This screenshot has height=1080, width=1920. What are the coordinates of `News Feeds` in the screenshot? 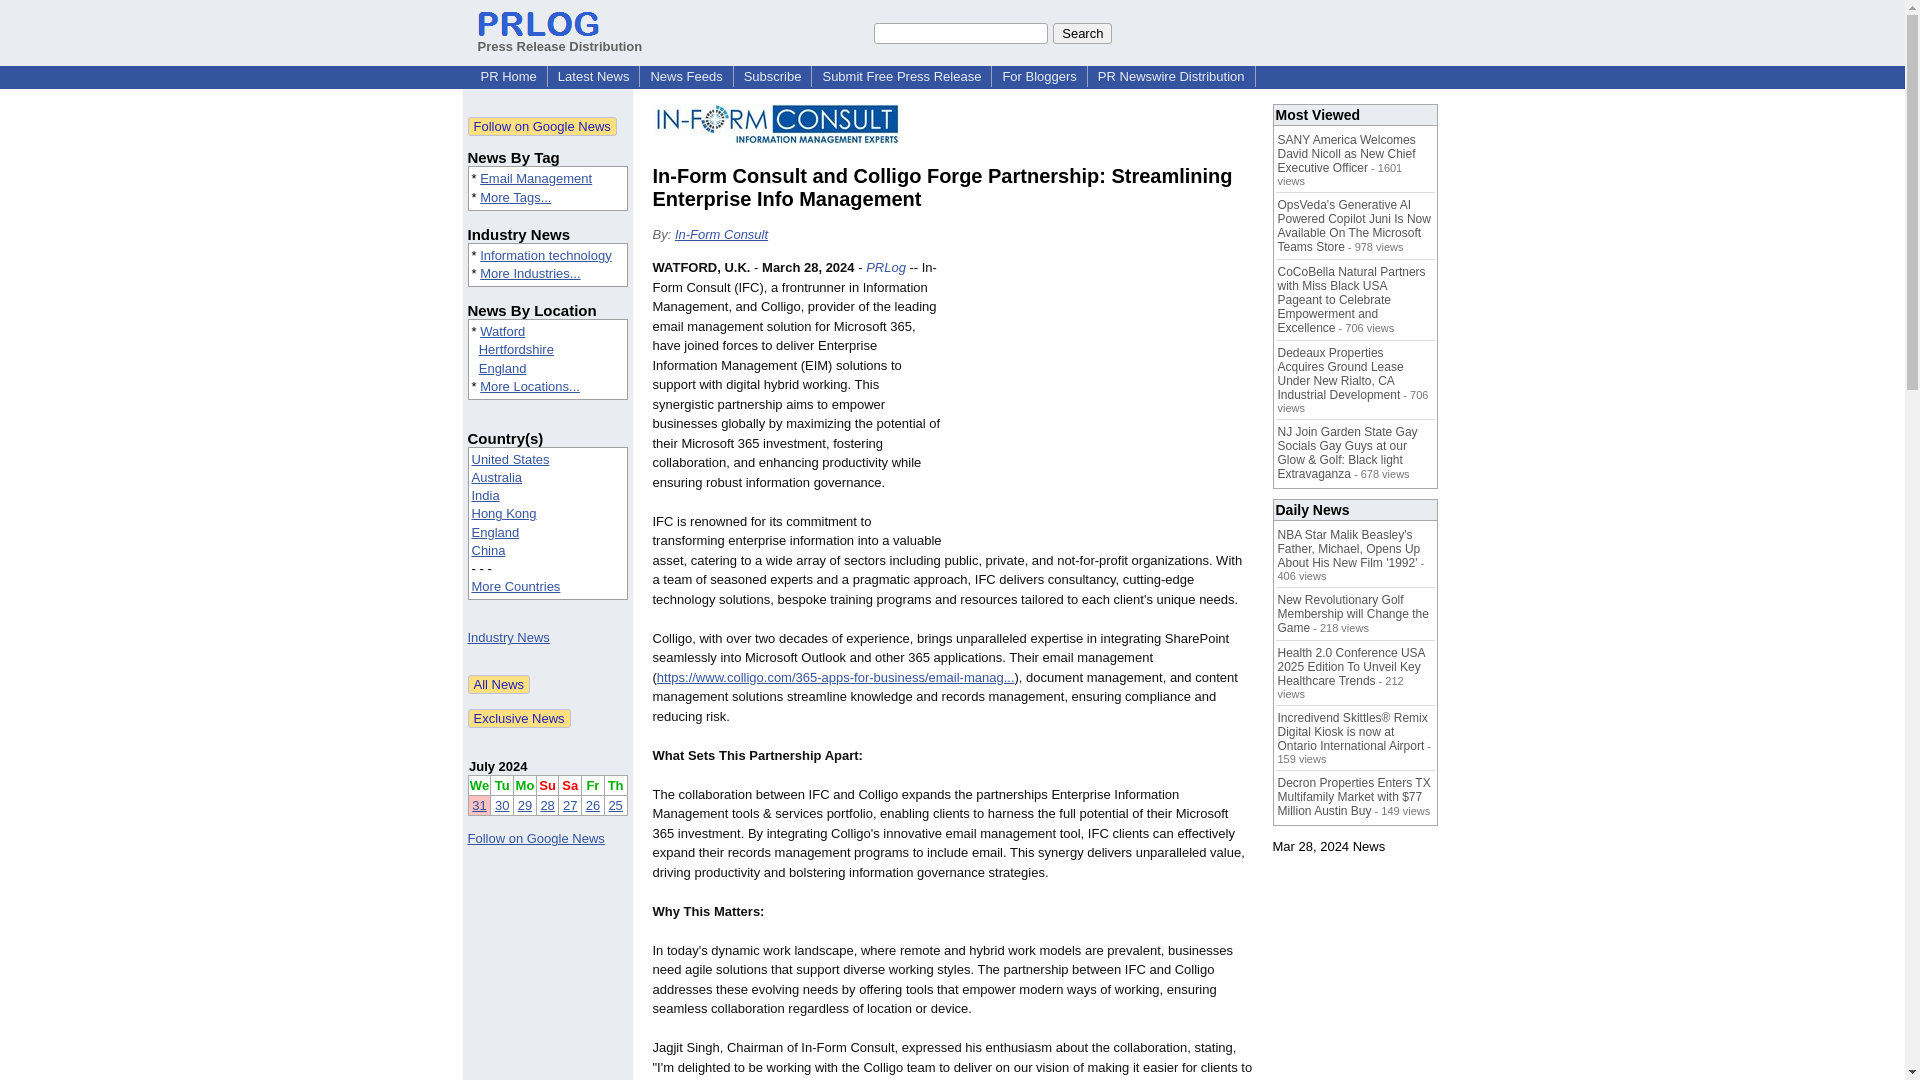 It's located at (685, 76).